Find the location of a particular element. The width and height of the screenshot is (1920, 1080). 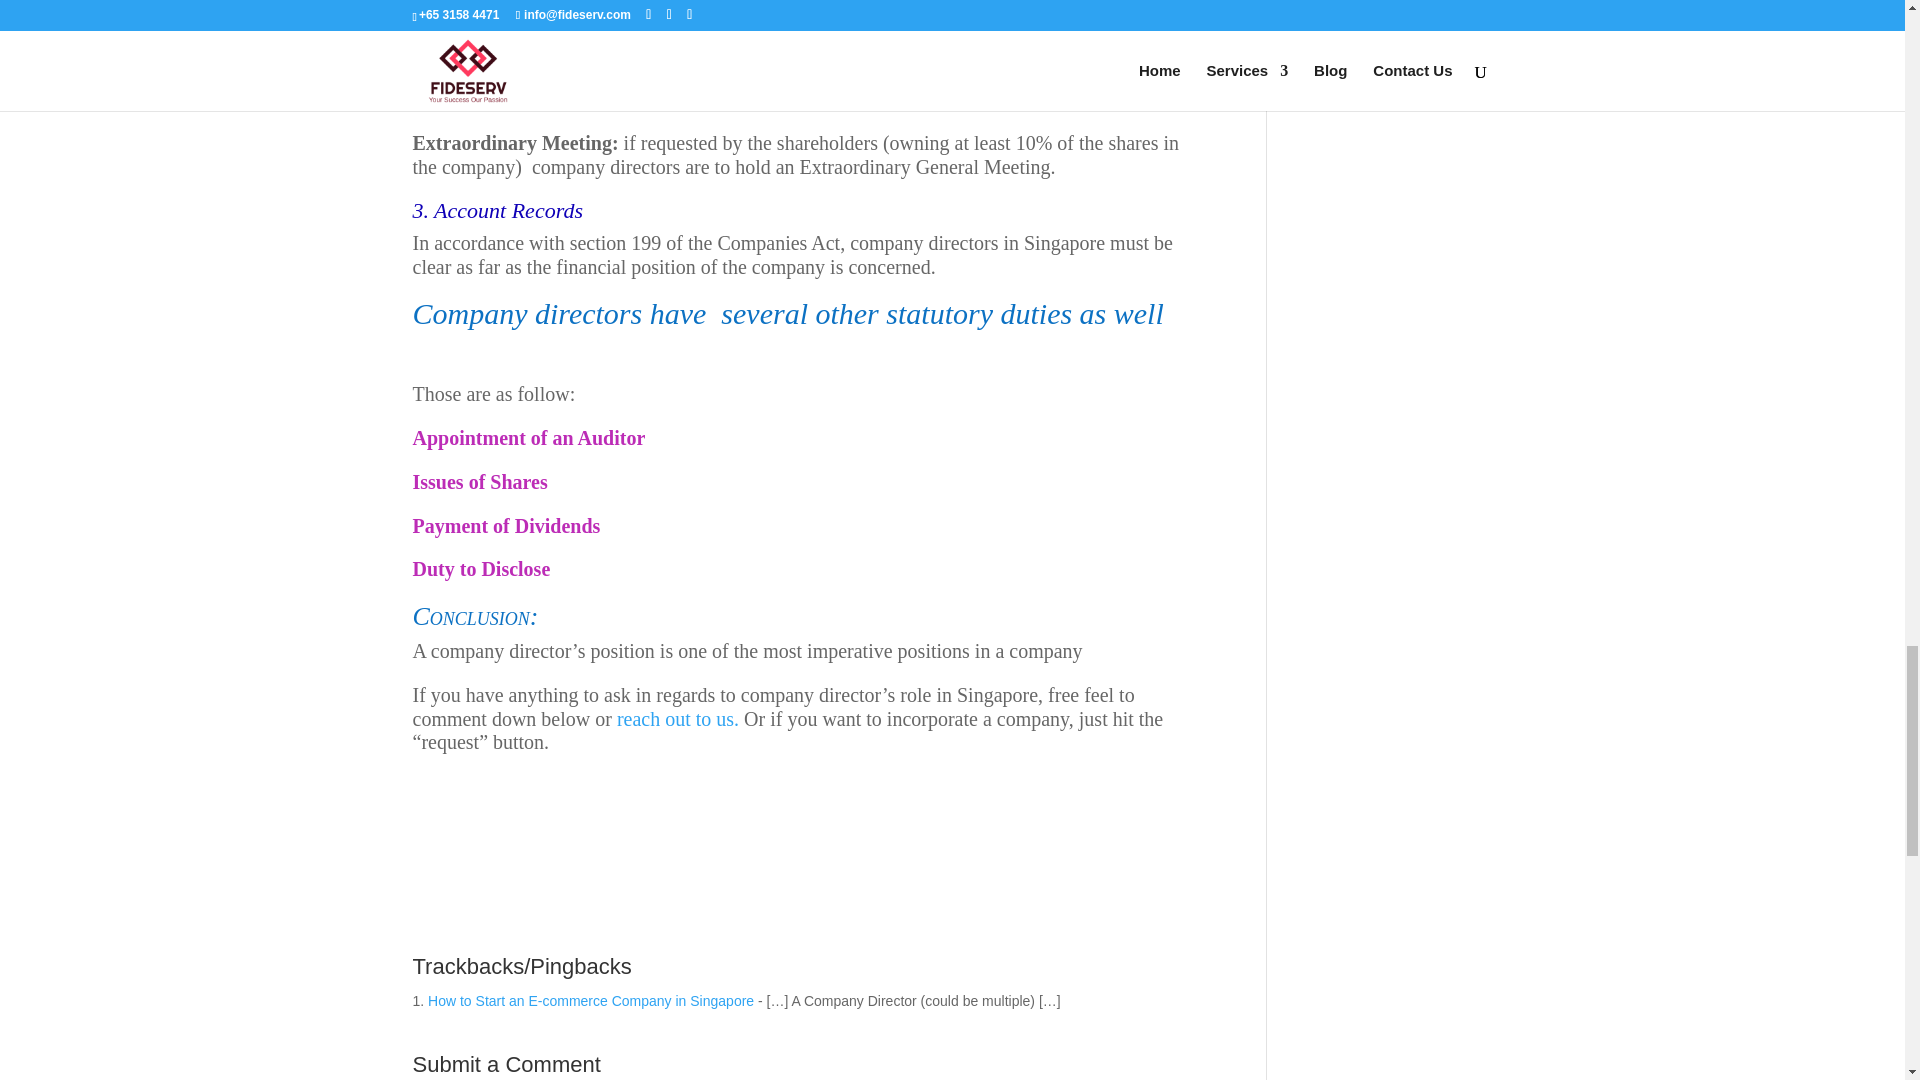

How to Start an E-commerce Company in Singapore is located at coordinates (591, 1000).